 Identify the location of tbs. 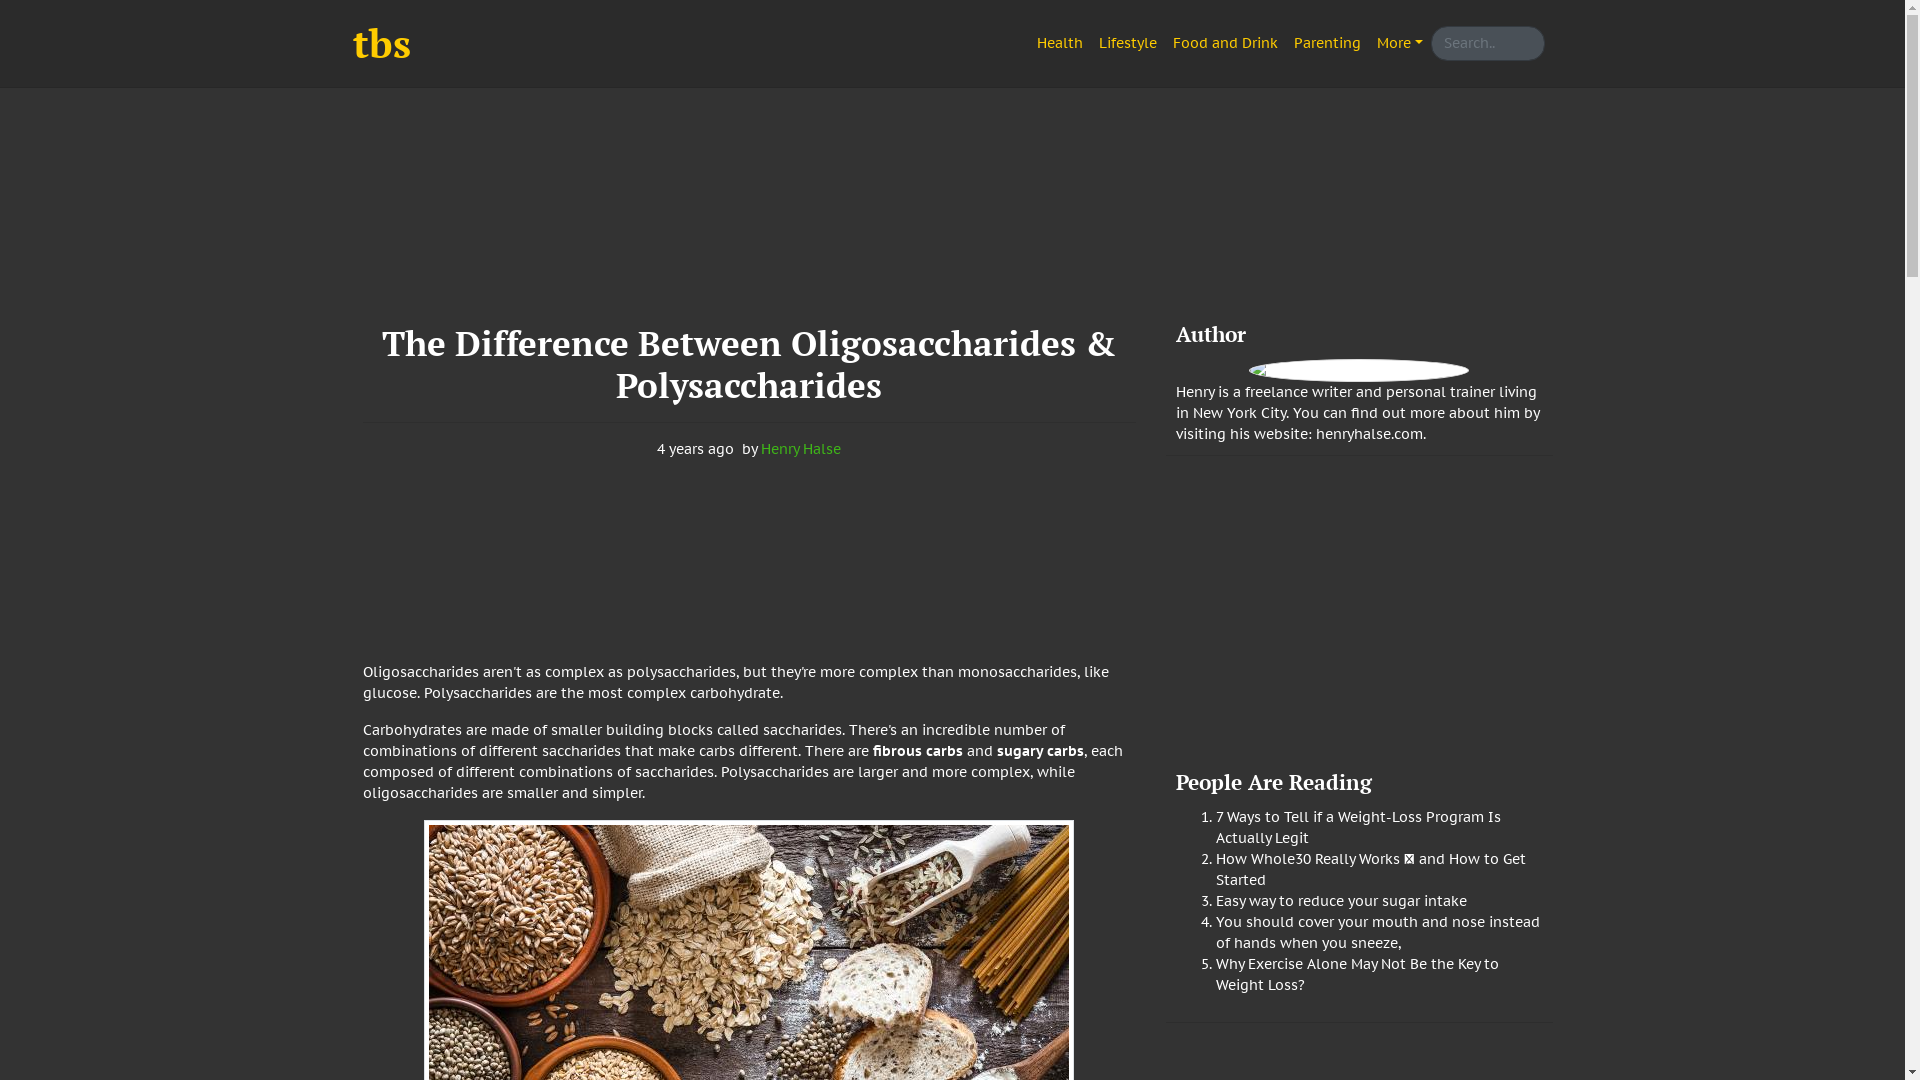
(381, 44).